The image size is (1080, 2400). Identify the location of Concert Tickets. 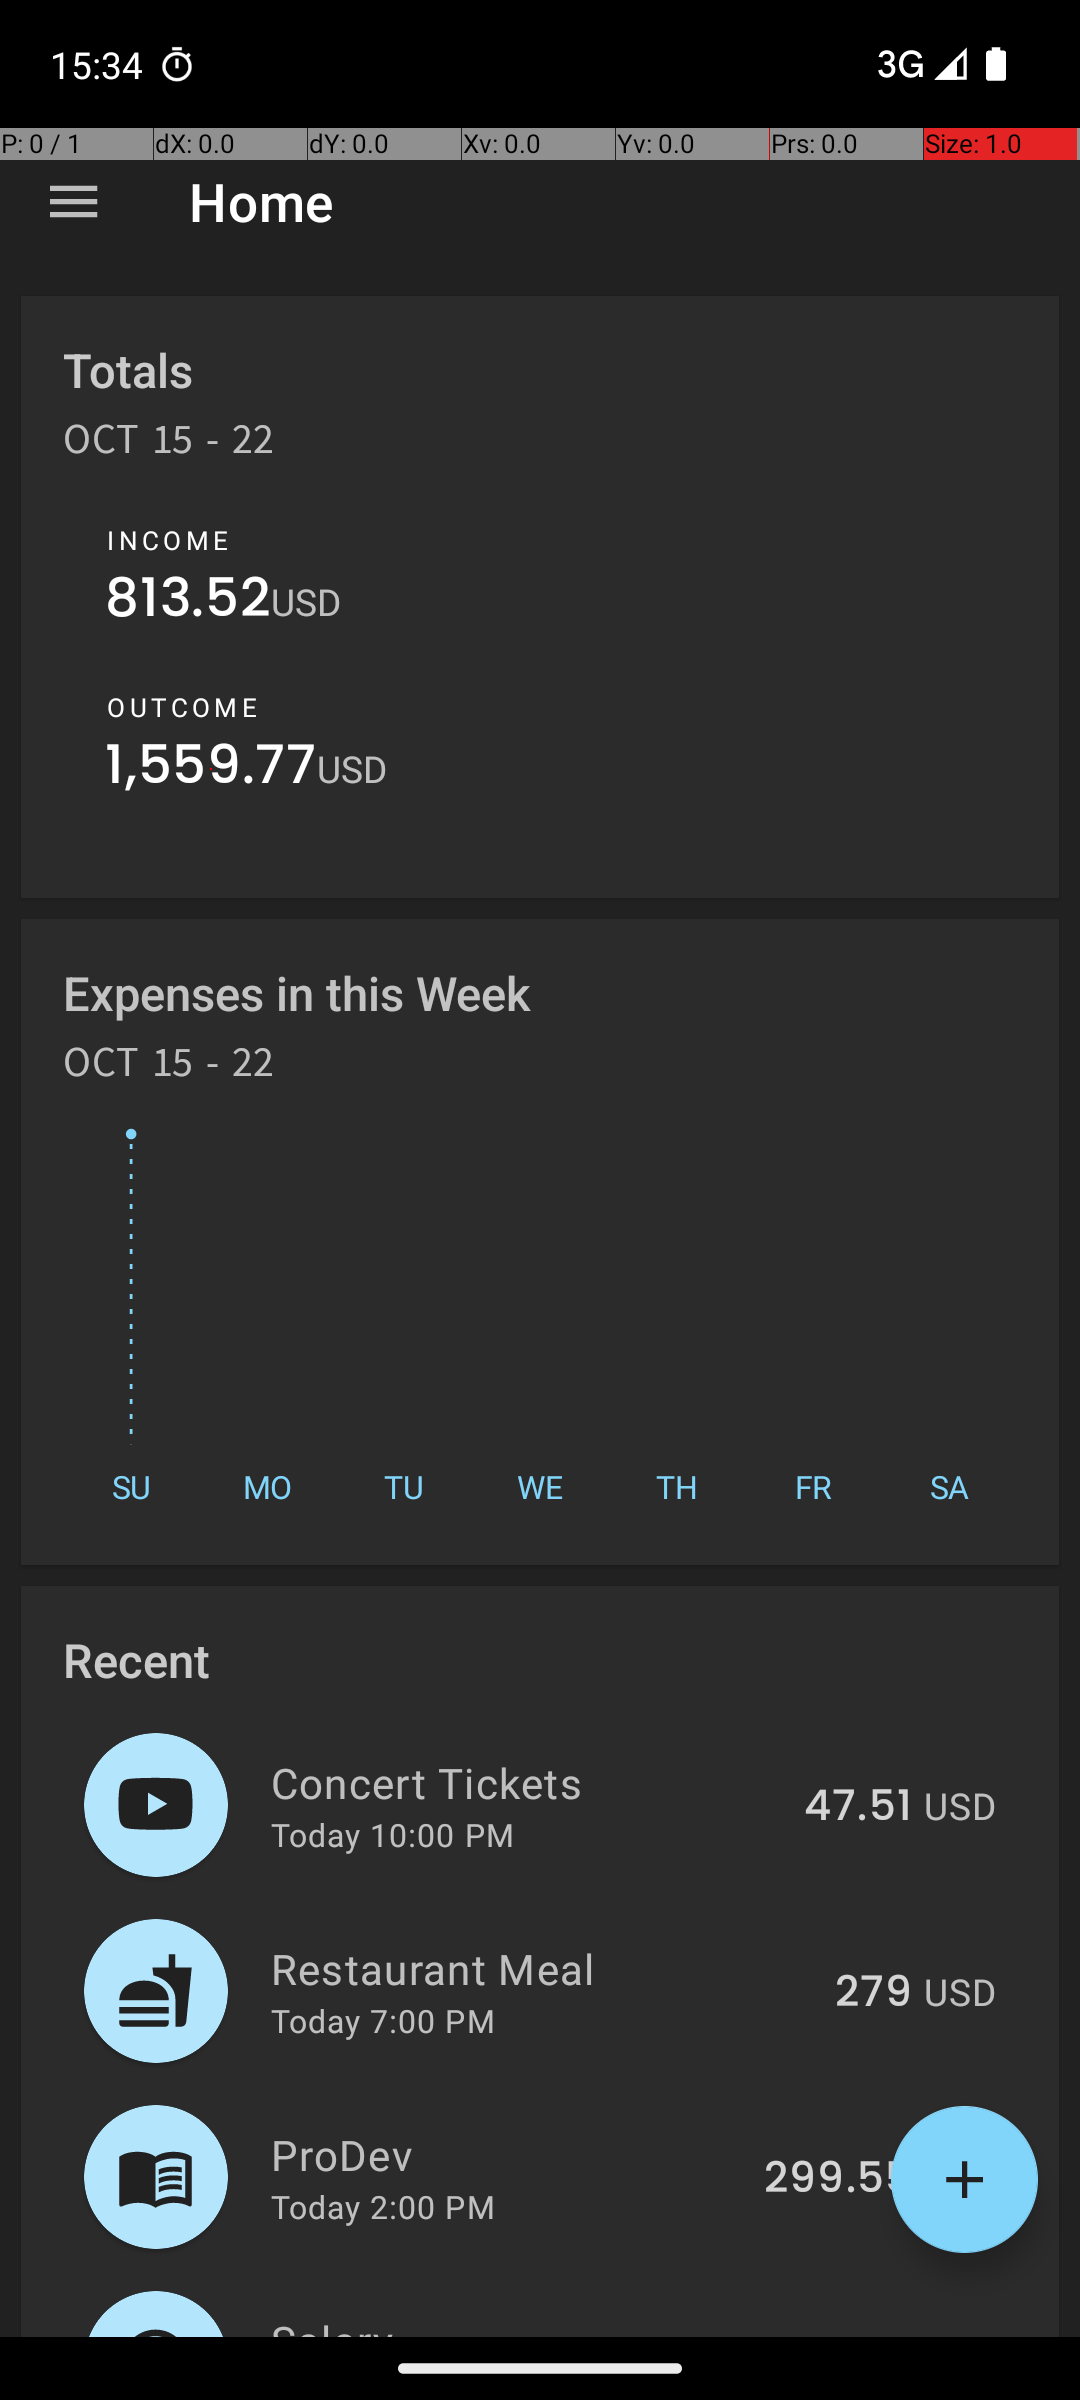
(526, 1782).